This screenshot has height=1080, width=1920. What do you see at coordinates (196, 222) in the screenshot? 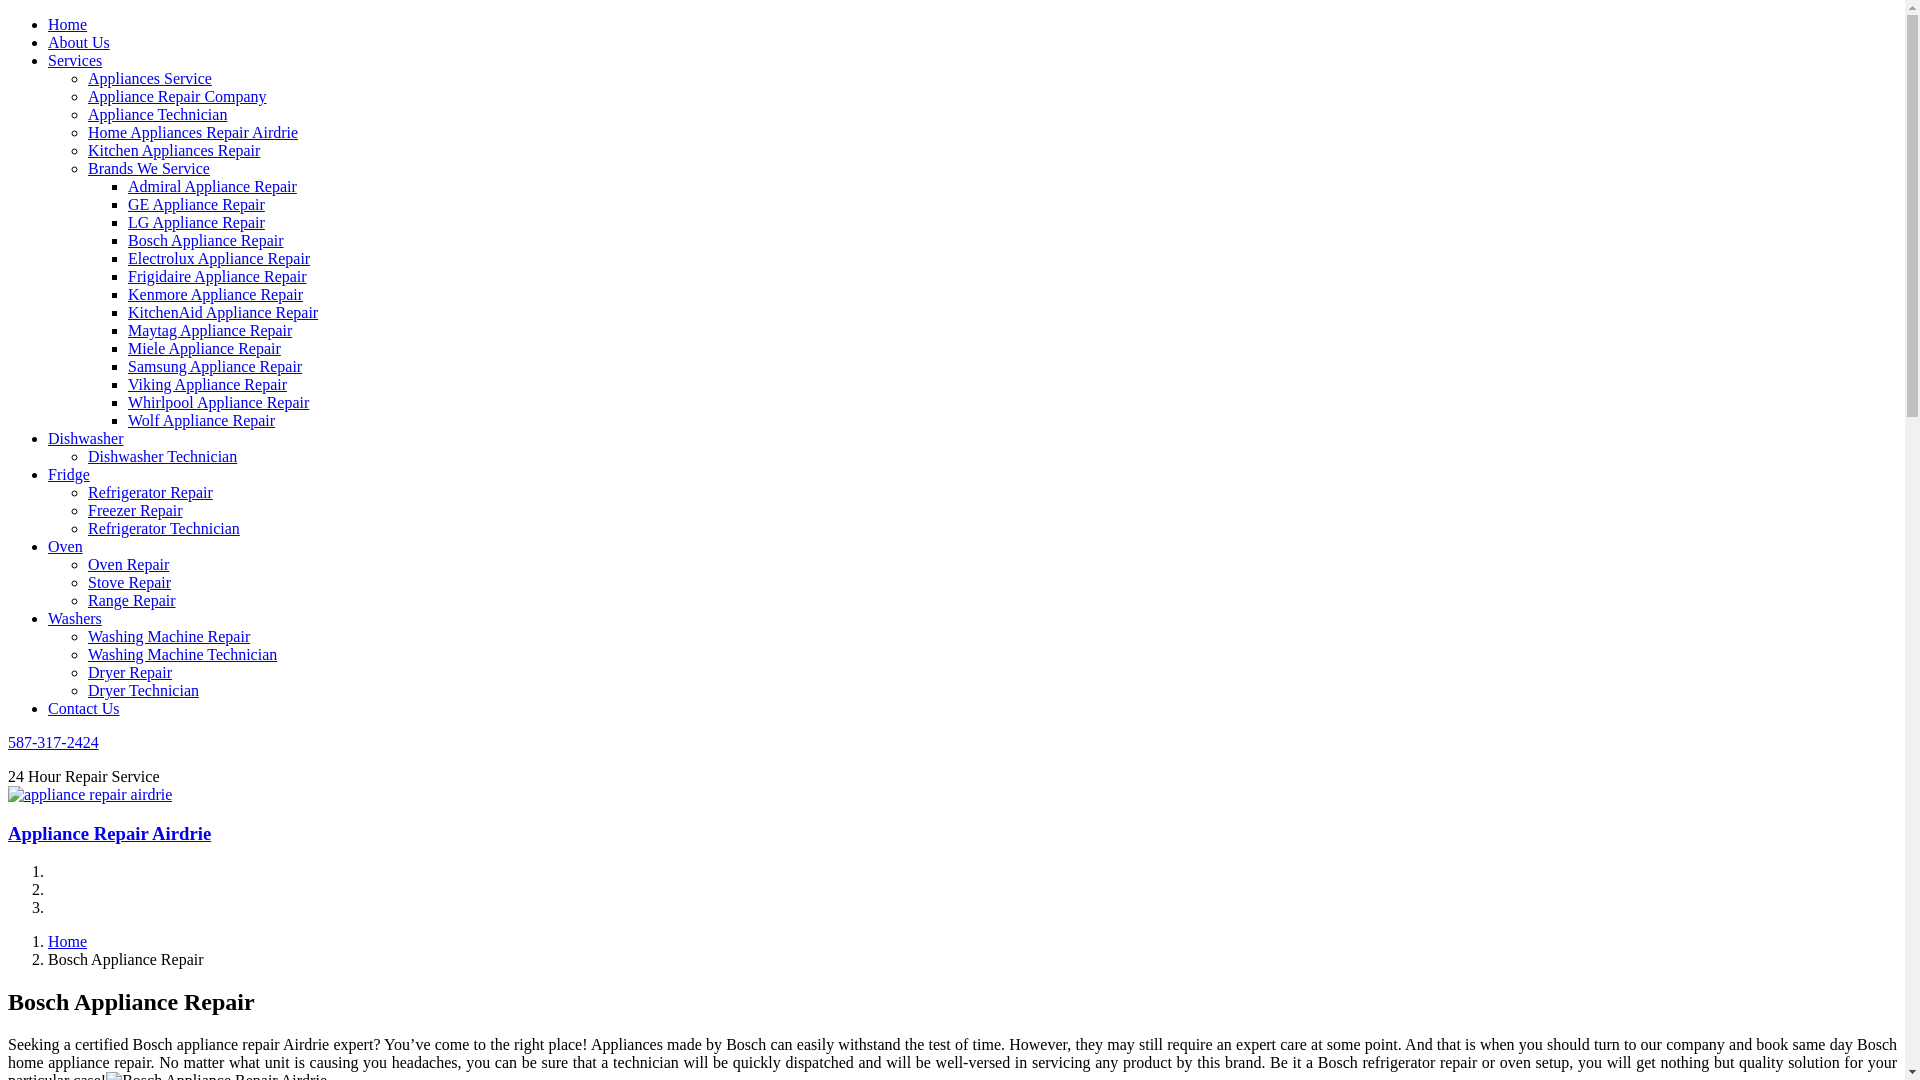
I see `LG Appliance Repair` at bounding box center [196, 222].